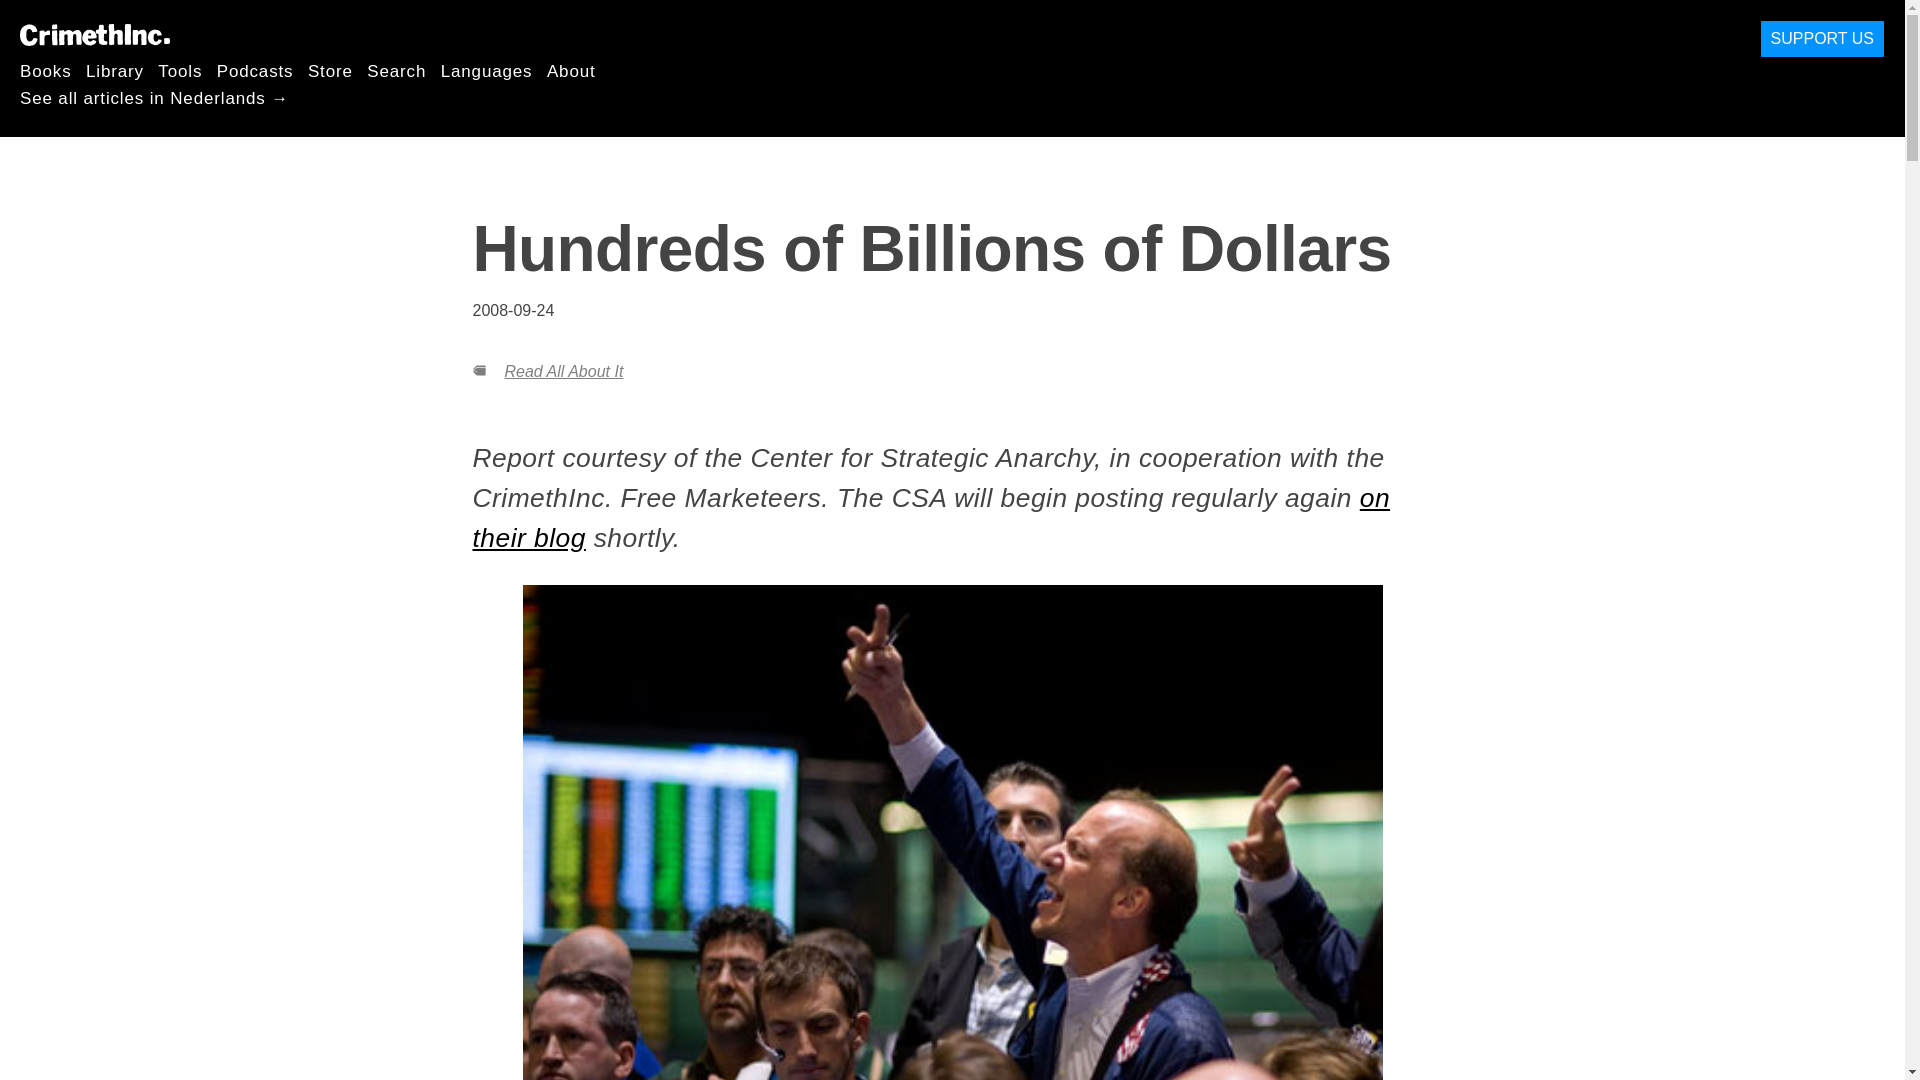 Image resolution: width=1920 pixels, height=1080 pixels. Describe the element at coordinates (115, 70) in the screenshot. I see `Library` at that location.